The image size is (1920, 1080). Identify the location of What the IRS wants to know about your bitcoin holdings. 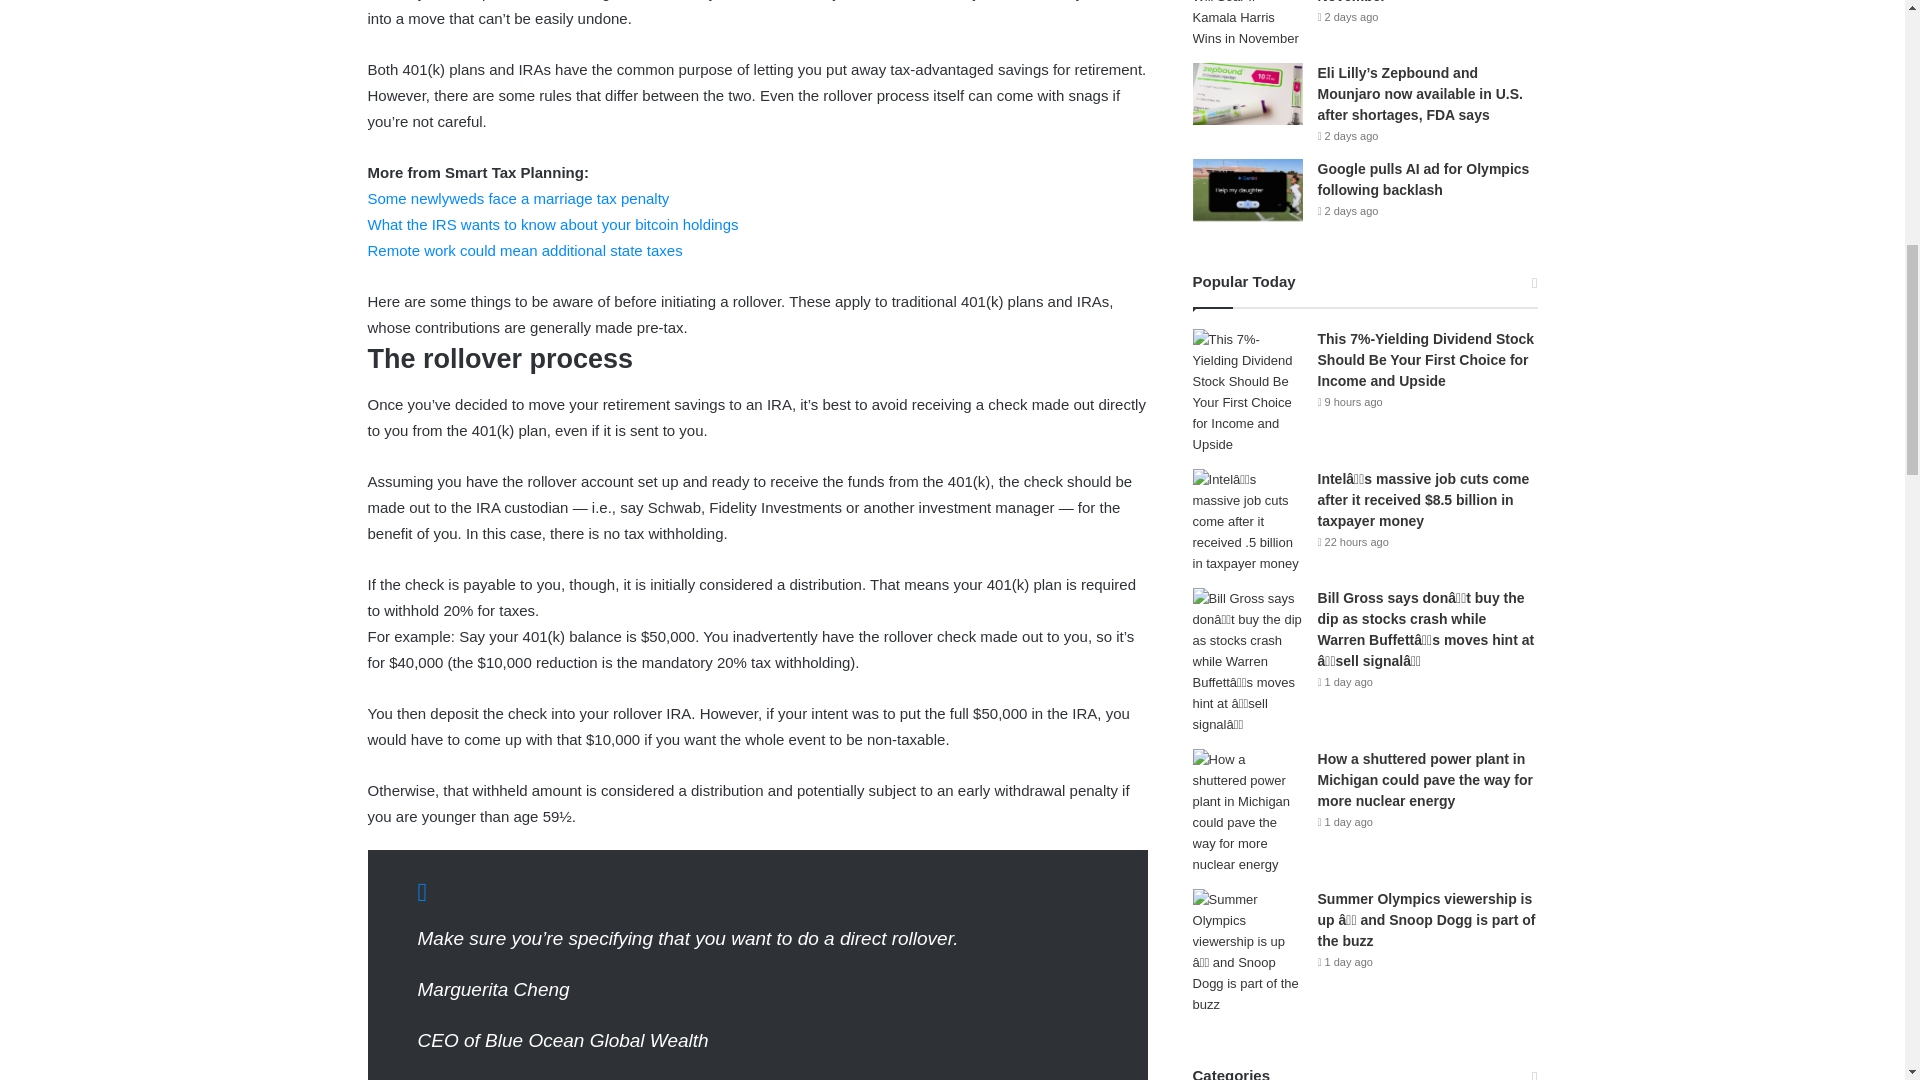
(554, 224).